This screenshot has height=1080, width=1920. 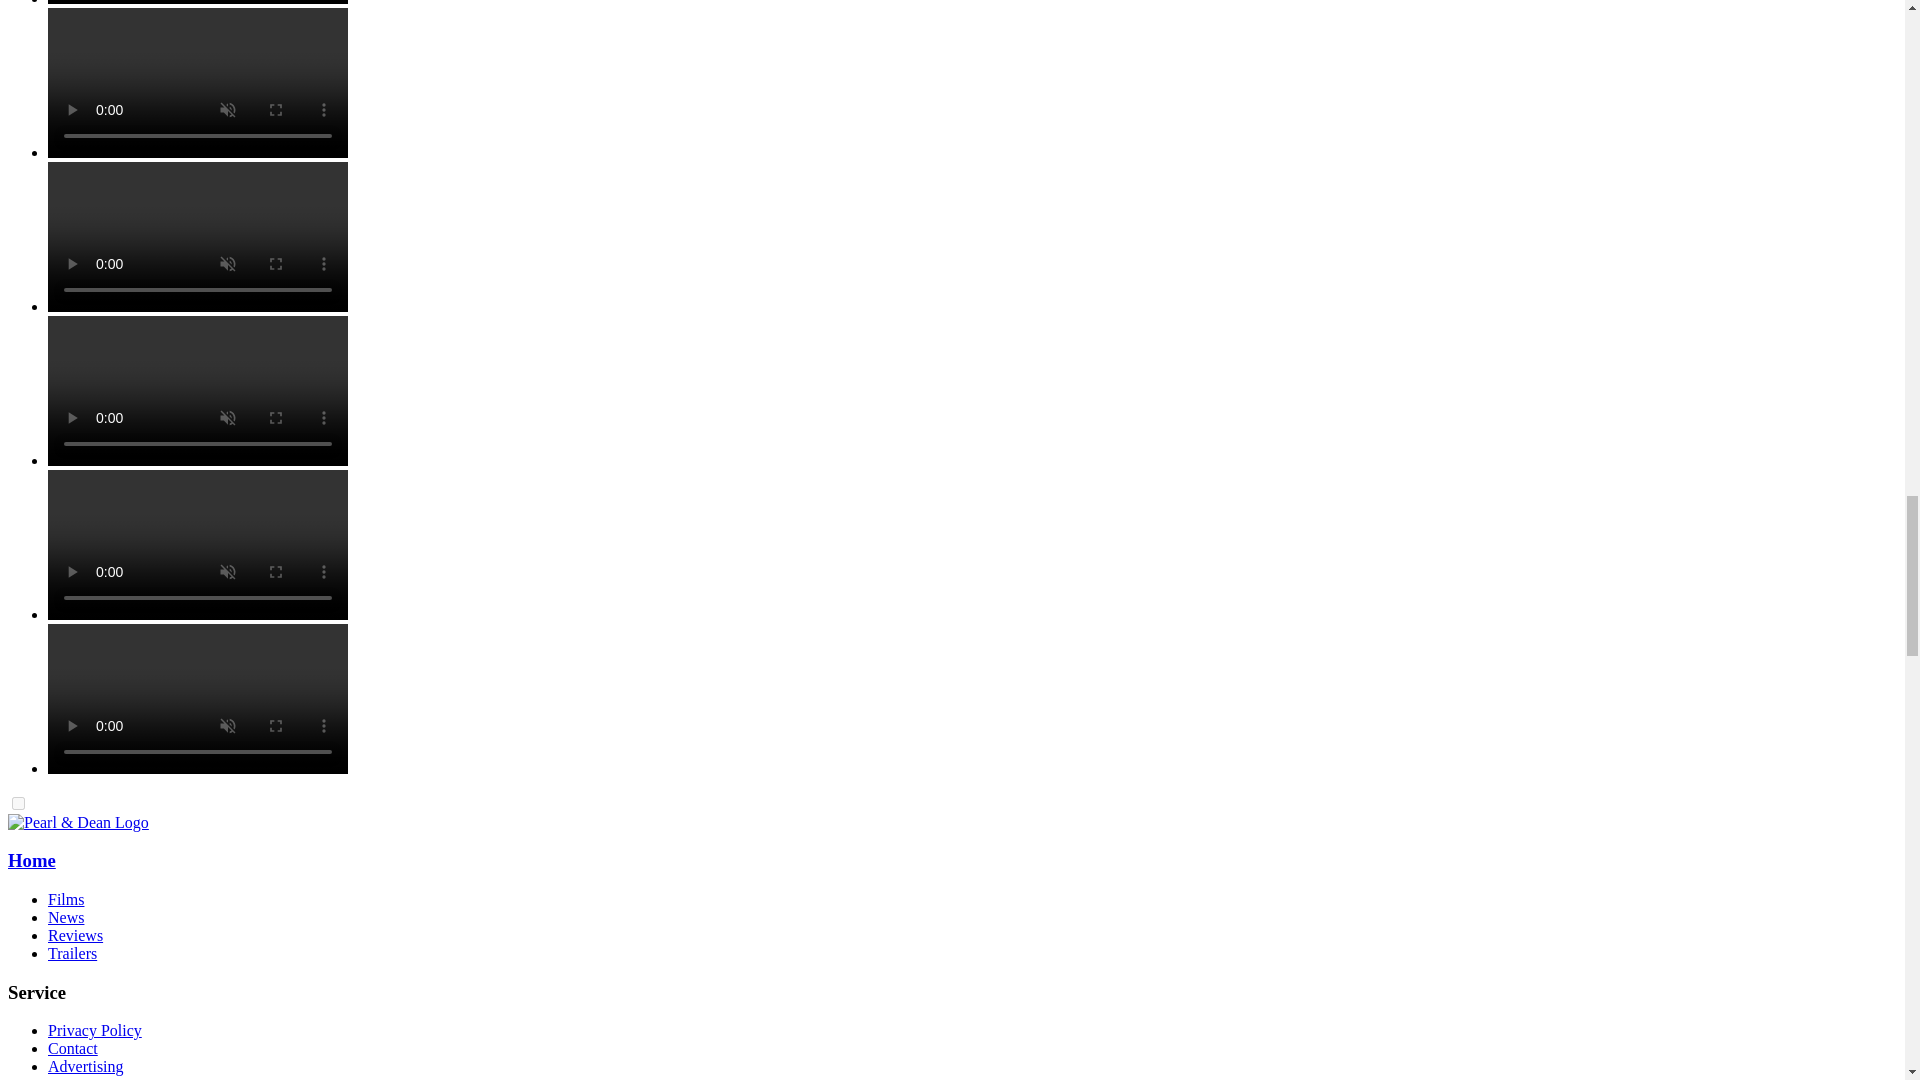 What do you see at coordinates (76, 934) in the screenshot?
I see `Reviews` at bounding box center [76, 934].